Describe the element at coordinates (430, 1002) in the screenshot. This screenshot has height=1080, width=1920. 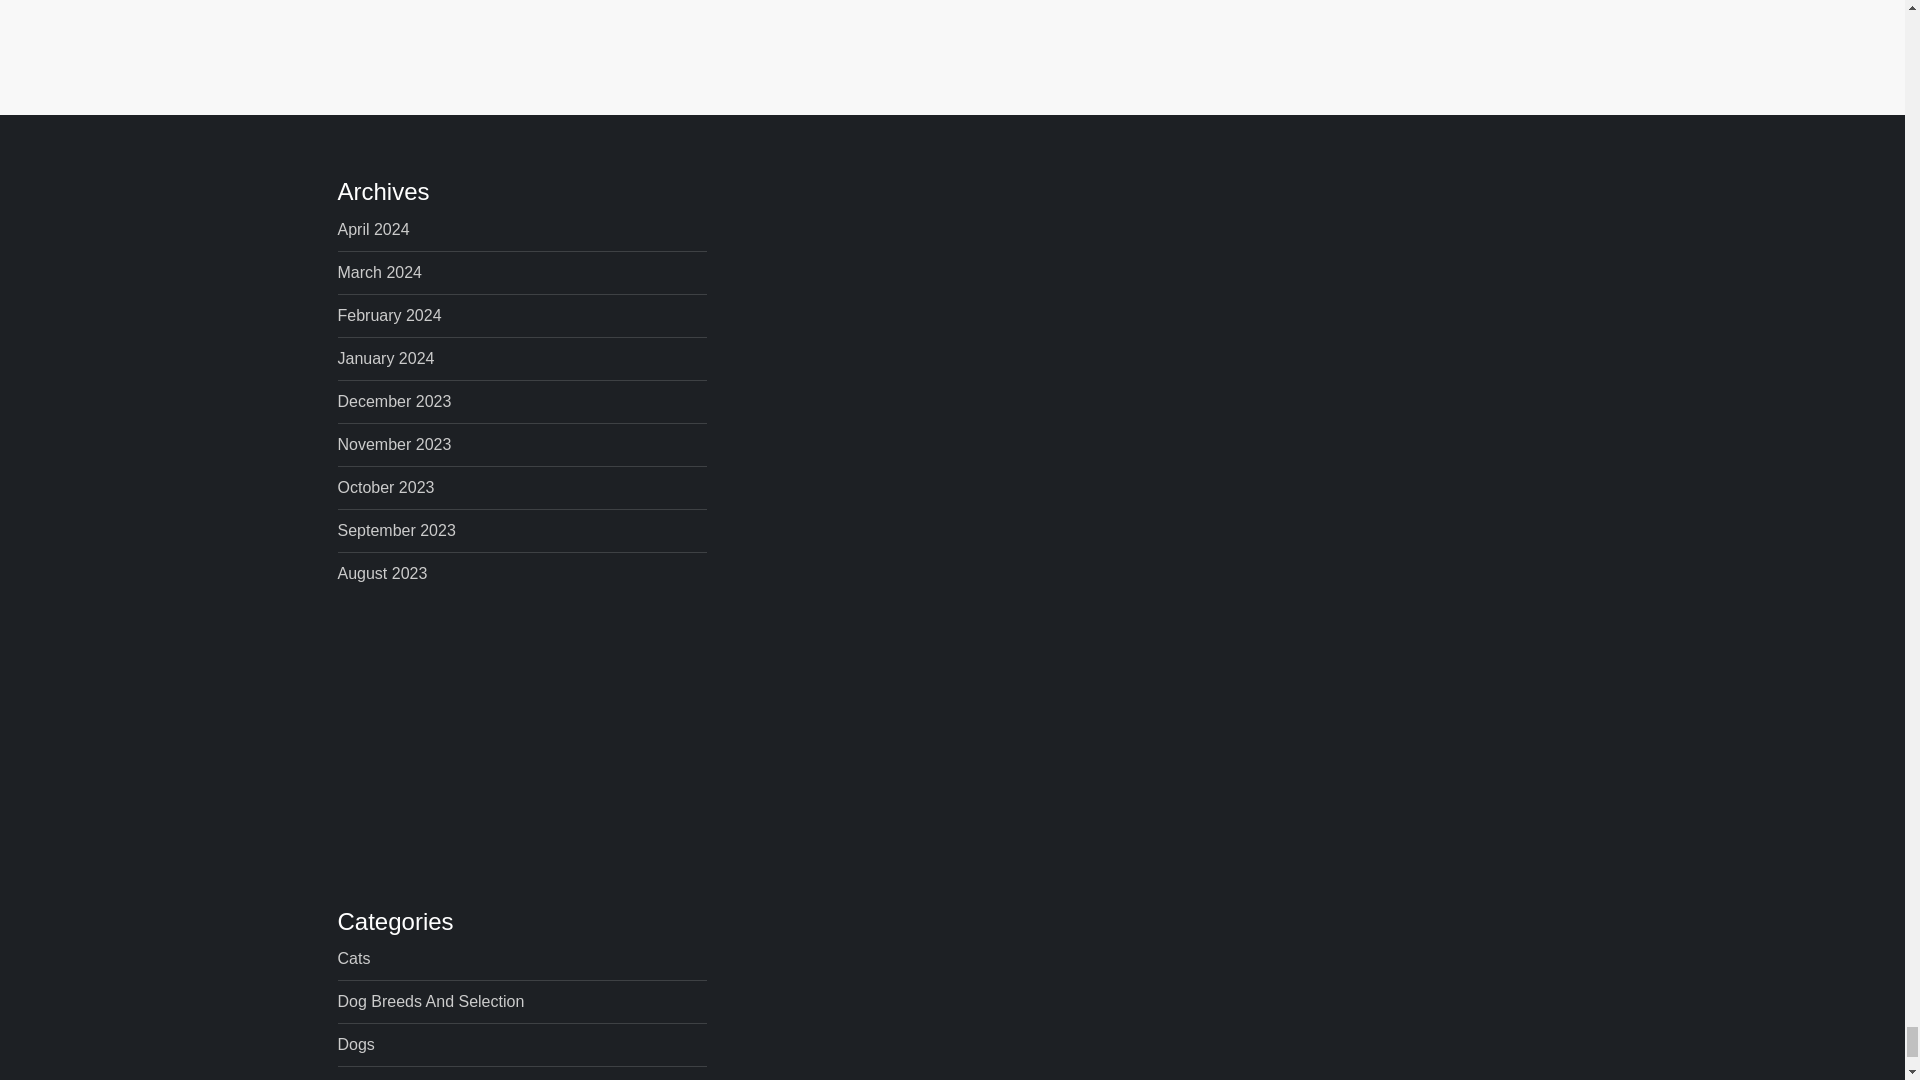
I see `Dog Breeds And Selection` at that location.